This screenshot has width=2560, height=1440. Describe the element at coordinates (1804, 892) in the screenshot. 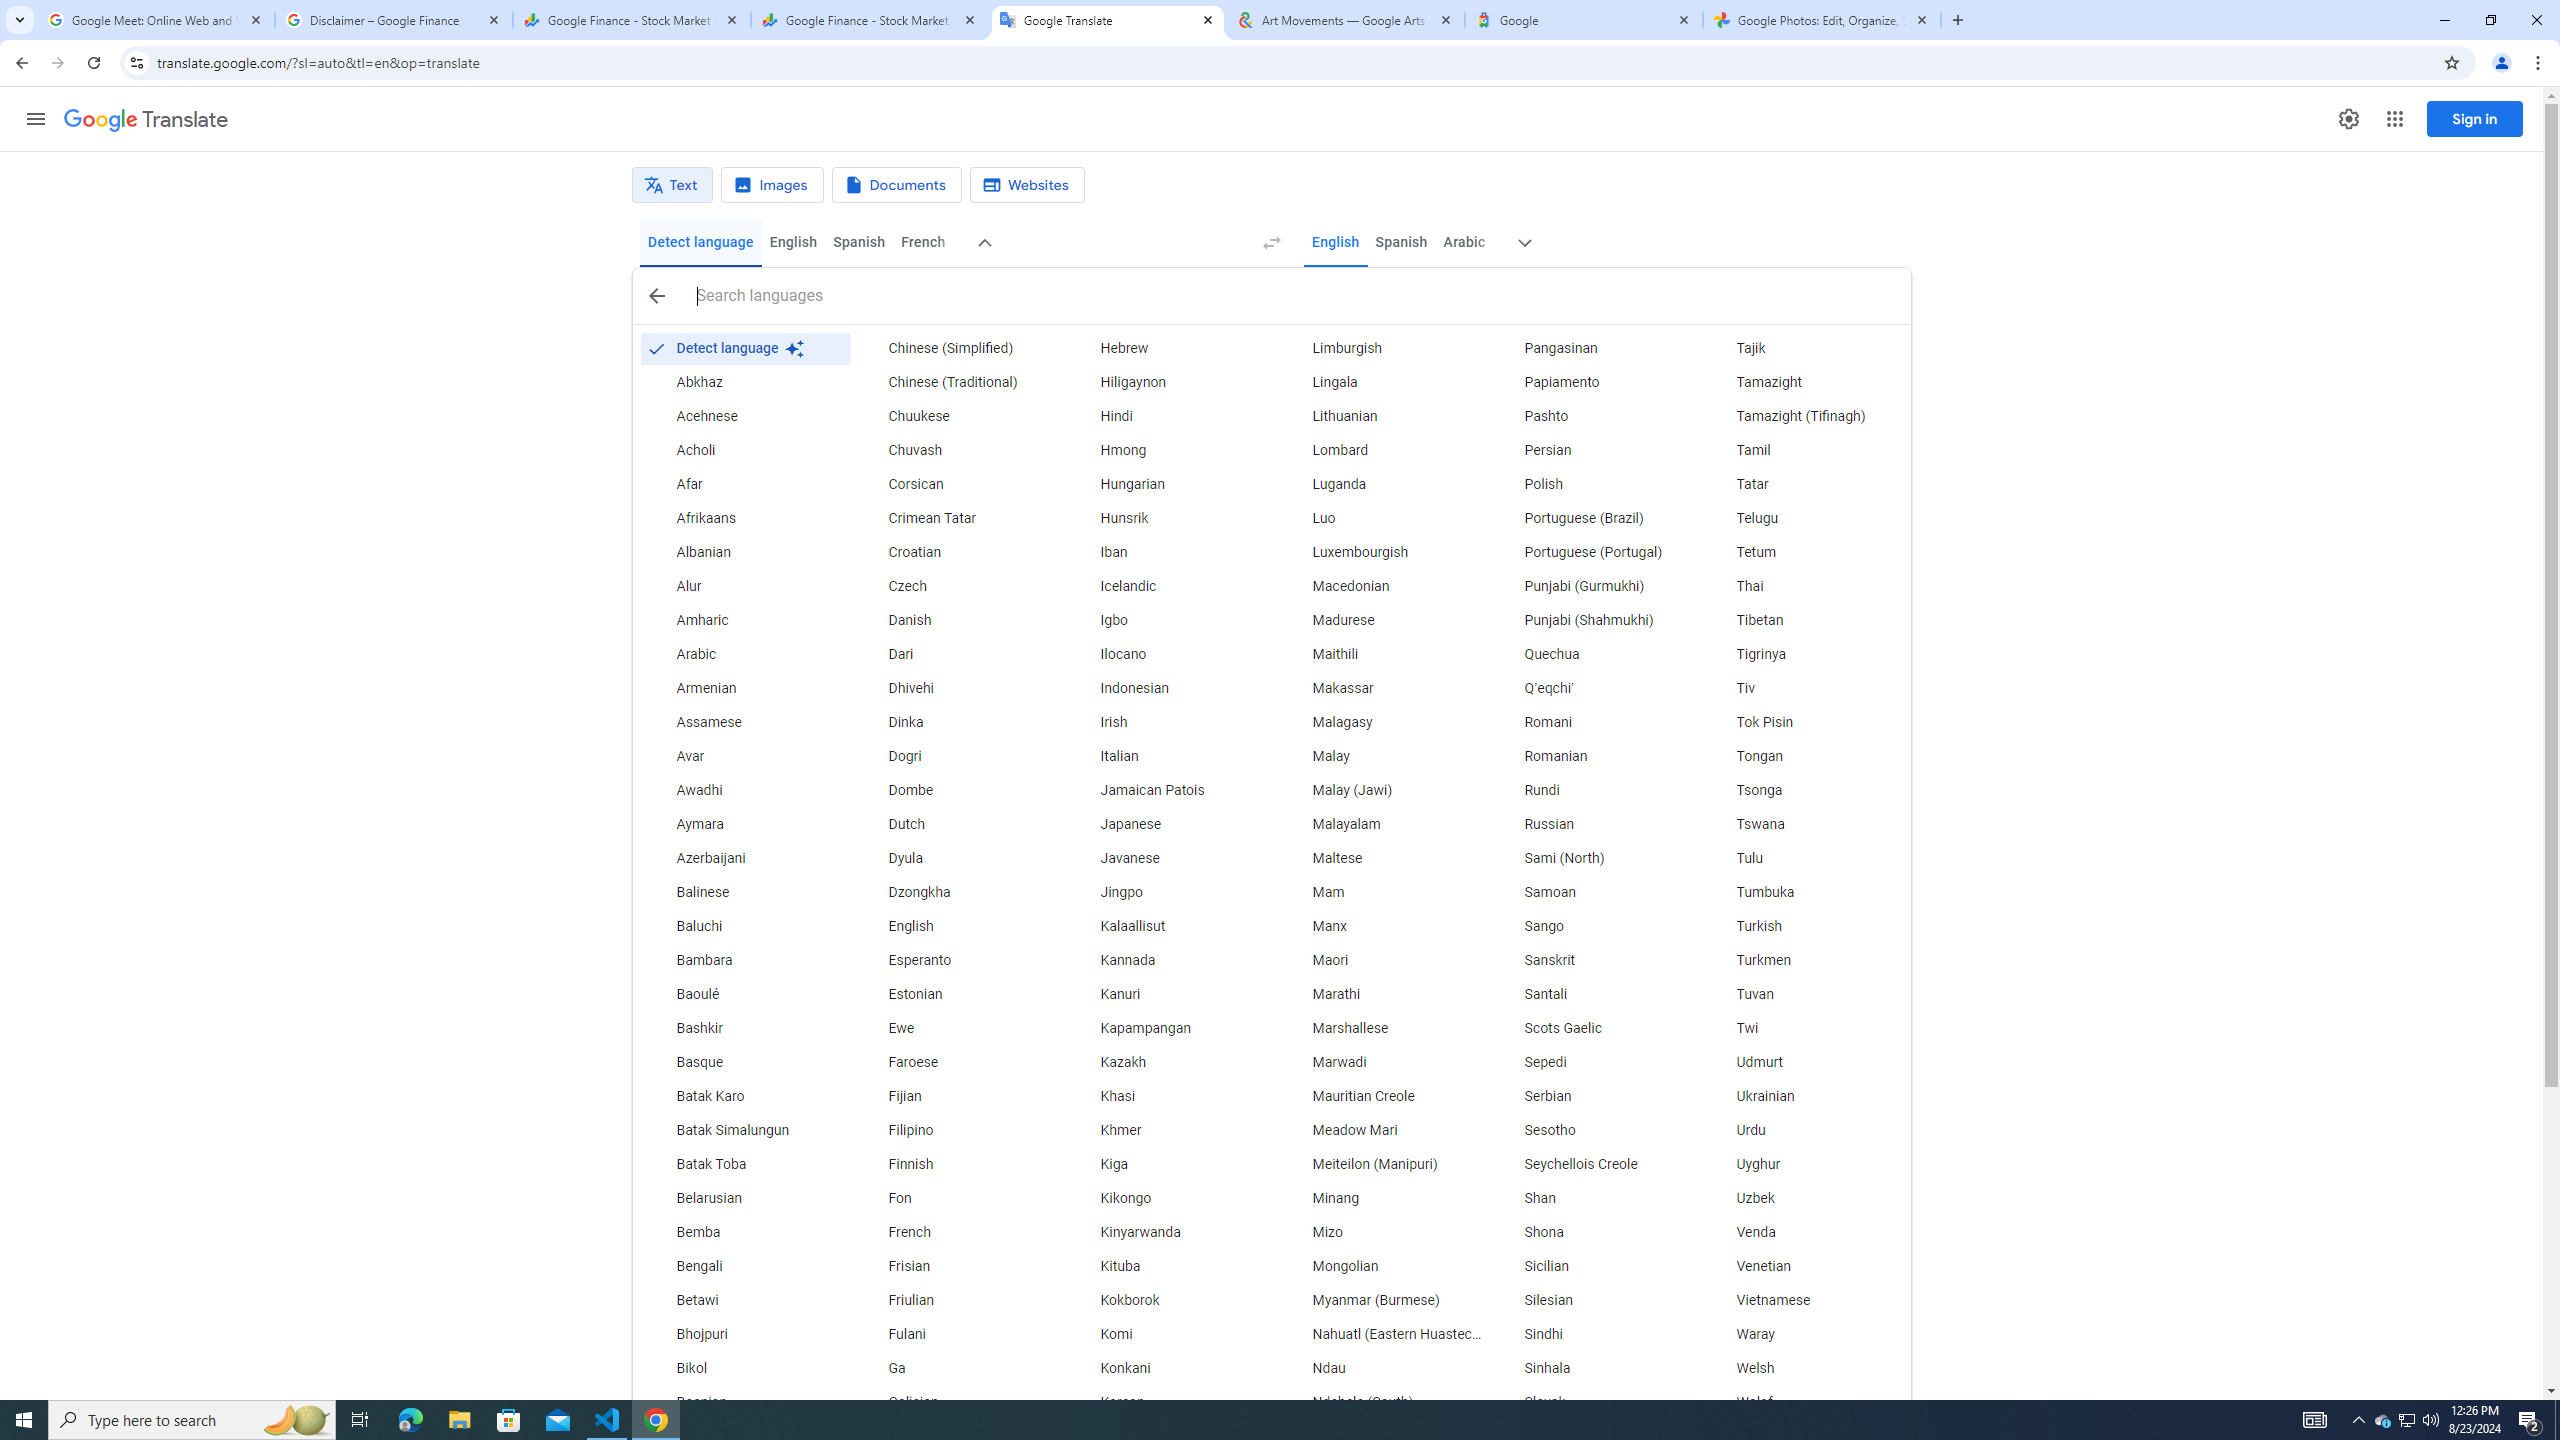

I see `Tumbuka` at that location.